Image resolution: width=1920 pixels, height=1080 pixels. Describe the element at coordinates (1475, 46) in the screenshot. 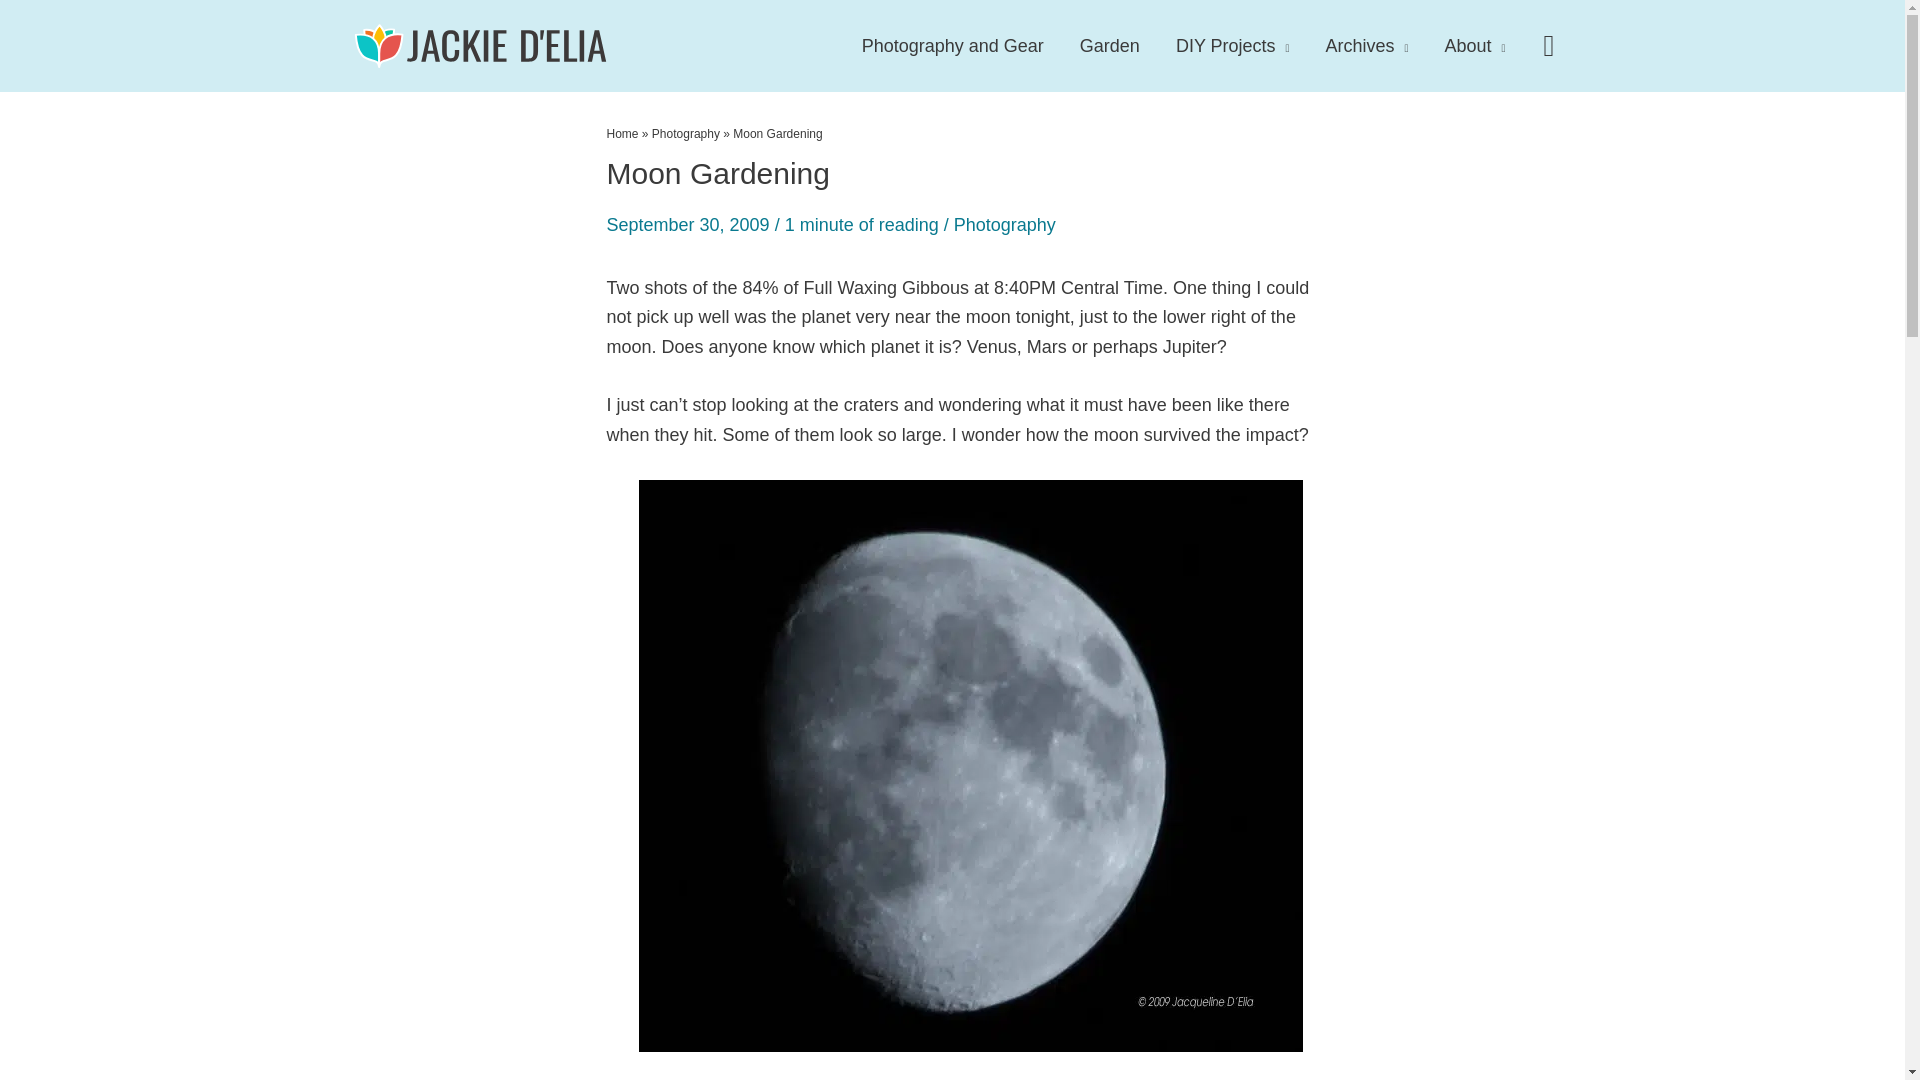

I see `About` at that location.